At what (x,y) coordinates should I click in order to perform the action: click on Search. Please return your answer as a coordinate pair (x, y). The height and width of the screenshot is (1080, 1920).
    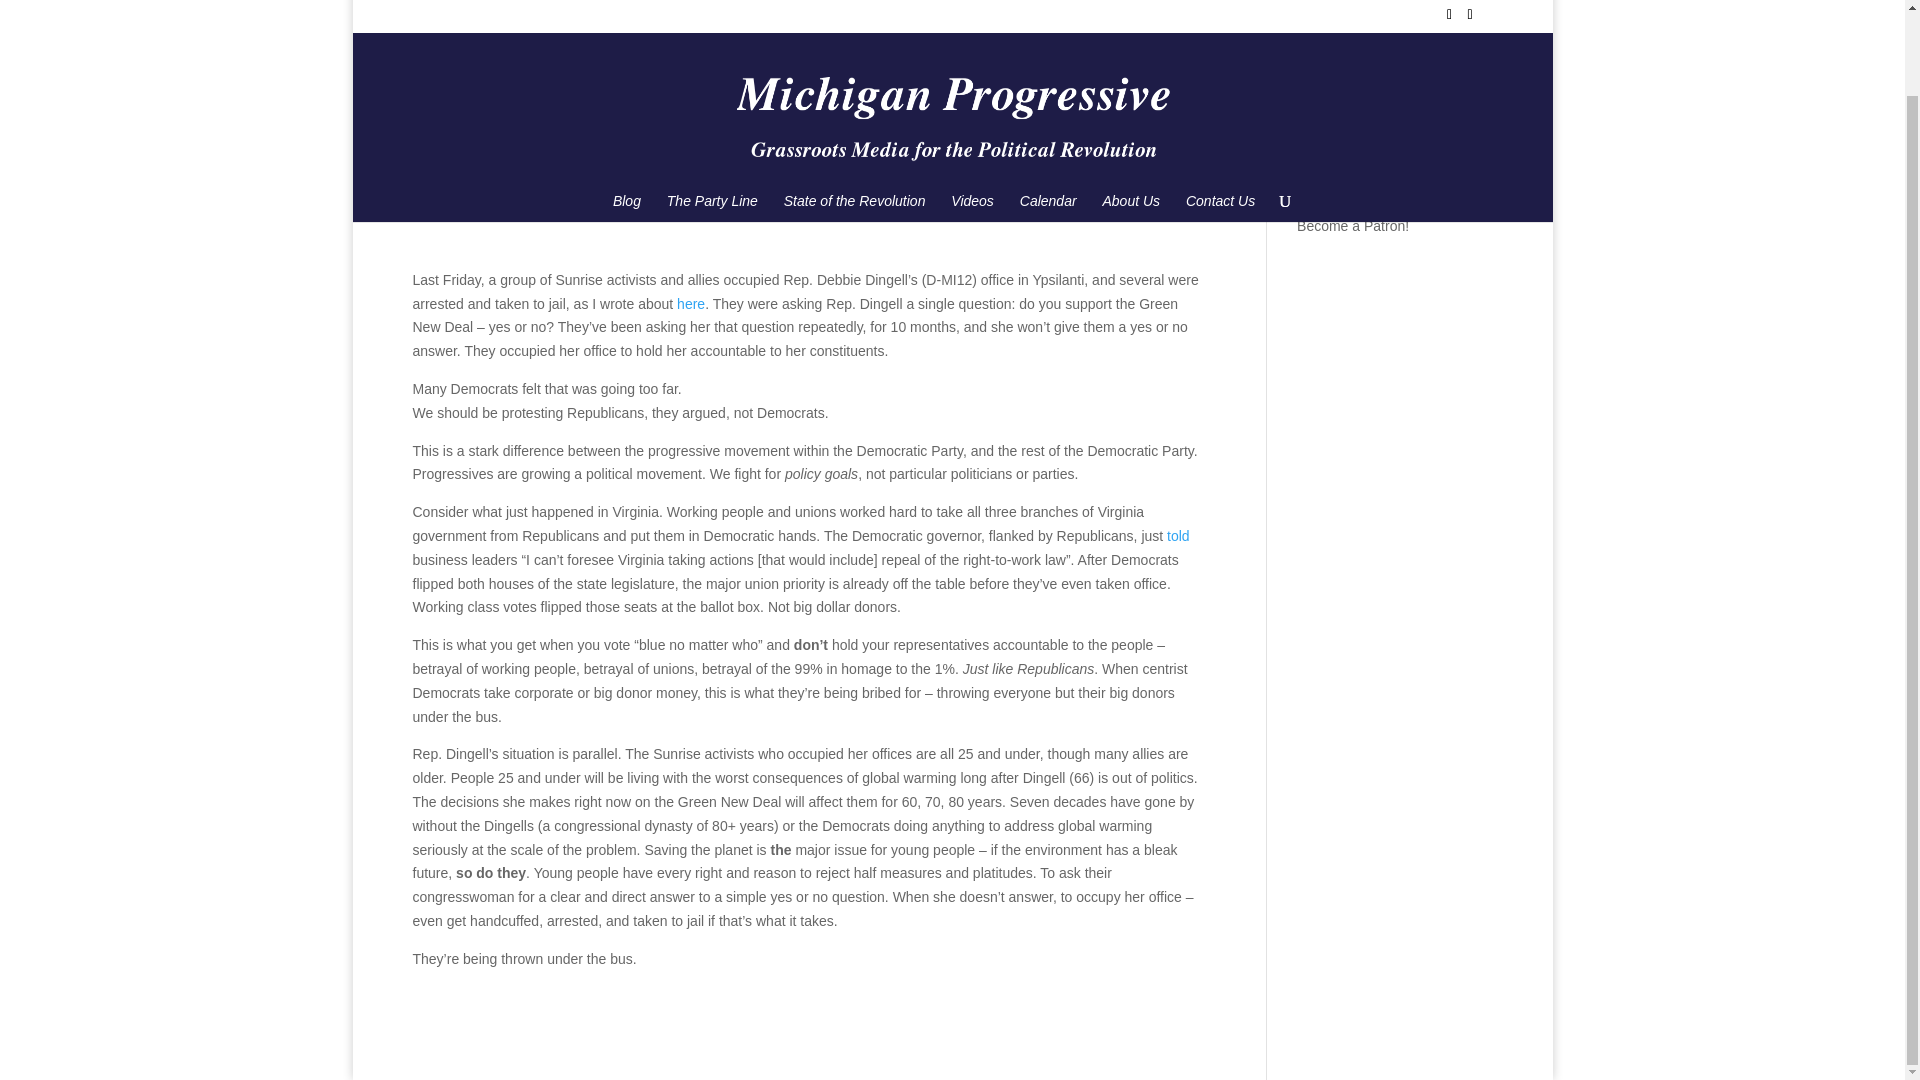
    Looking at the image, I should click on (1460, 164).